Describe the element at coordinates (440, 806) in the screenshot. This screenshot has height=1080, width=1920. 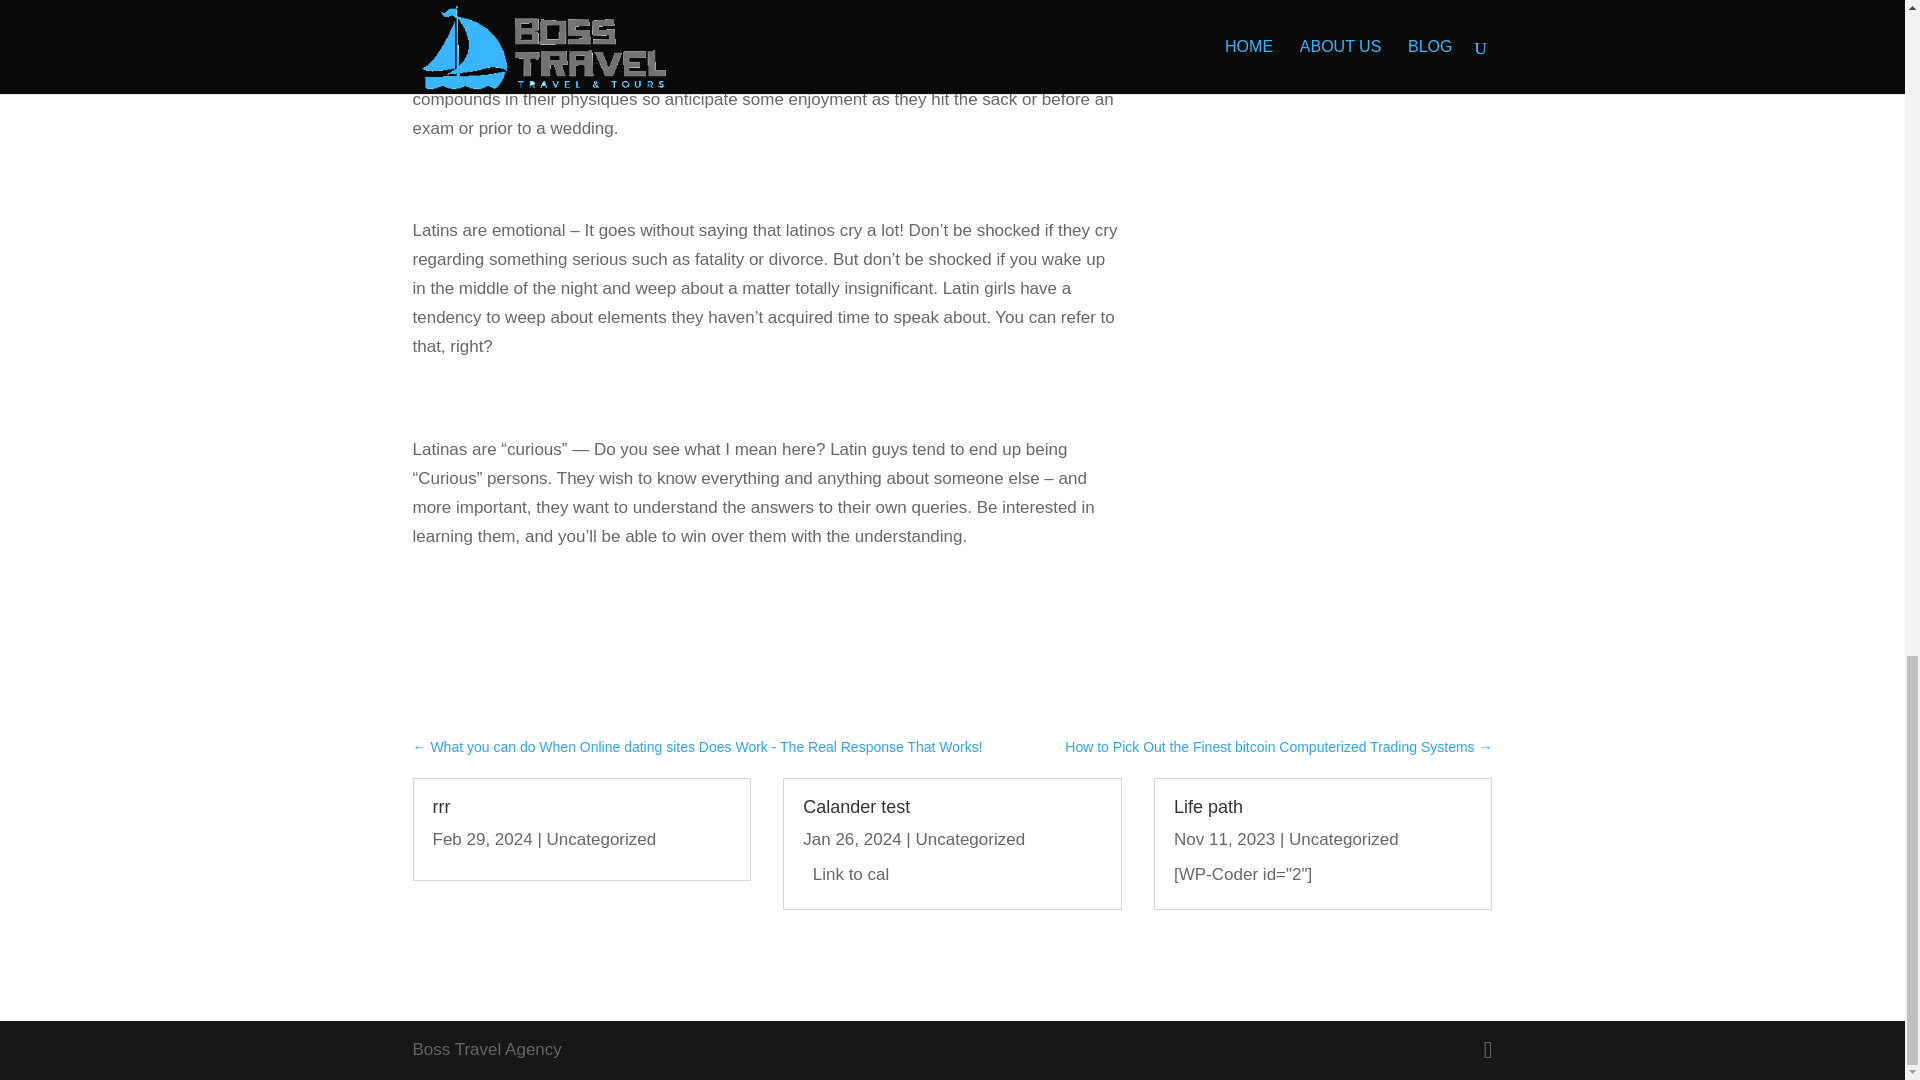
I see `rrr` at that location.